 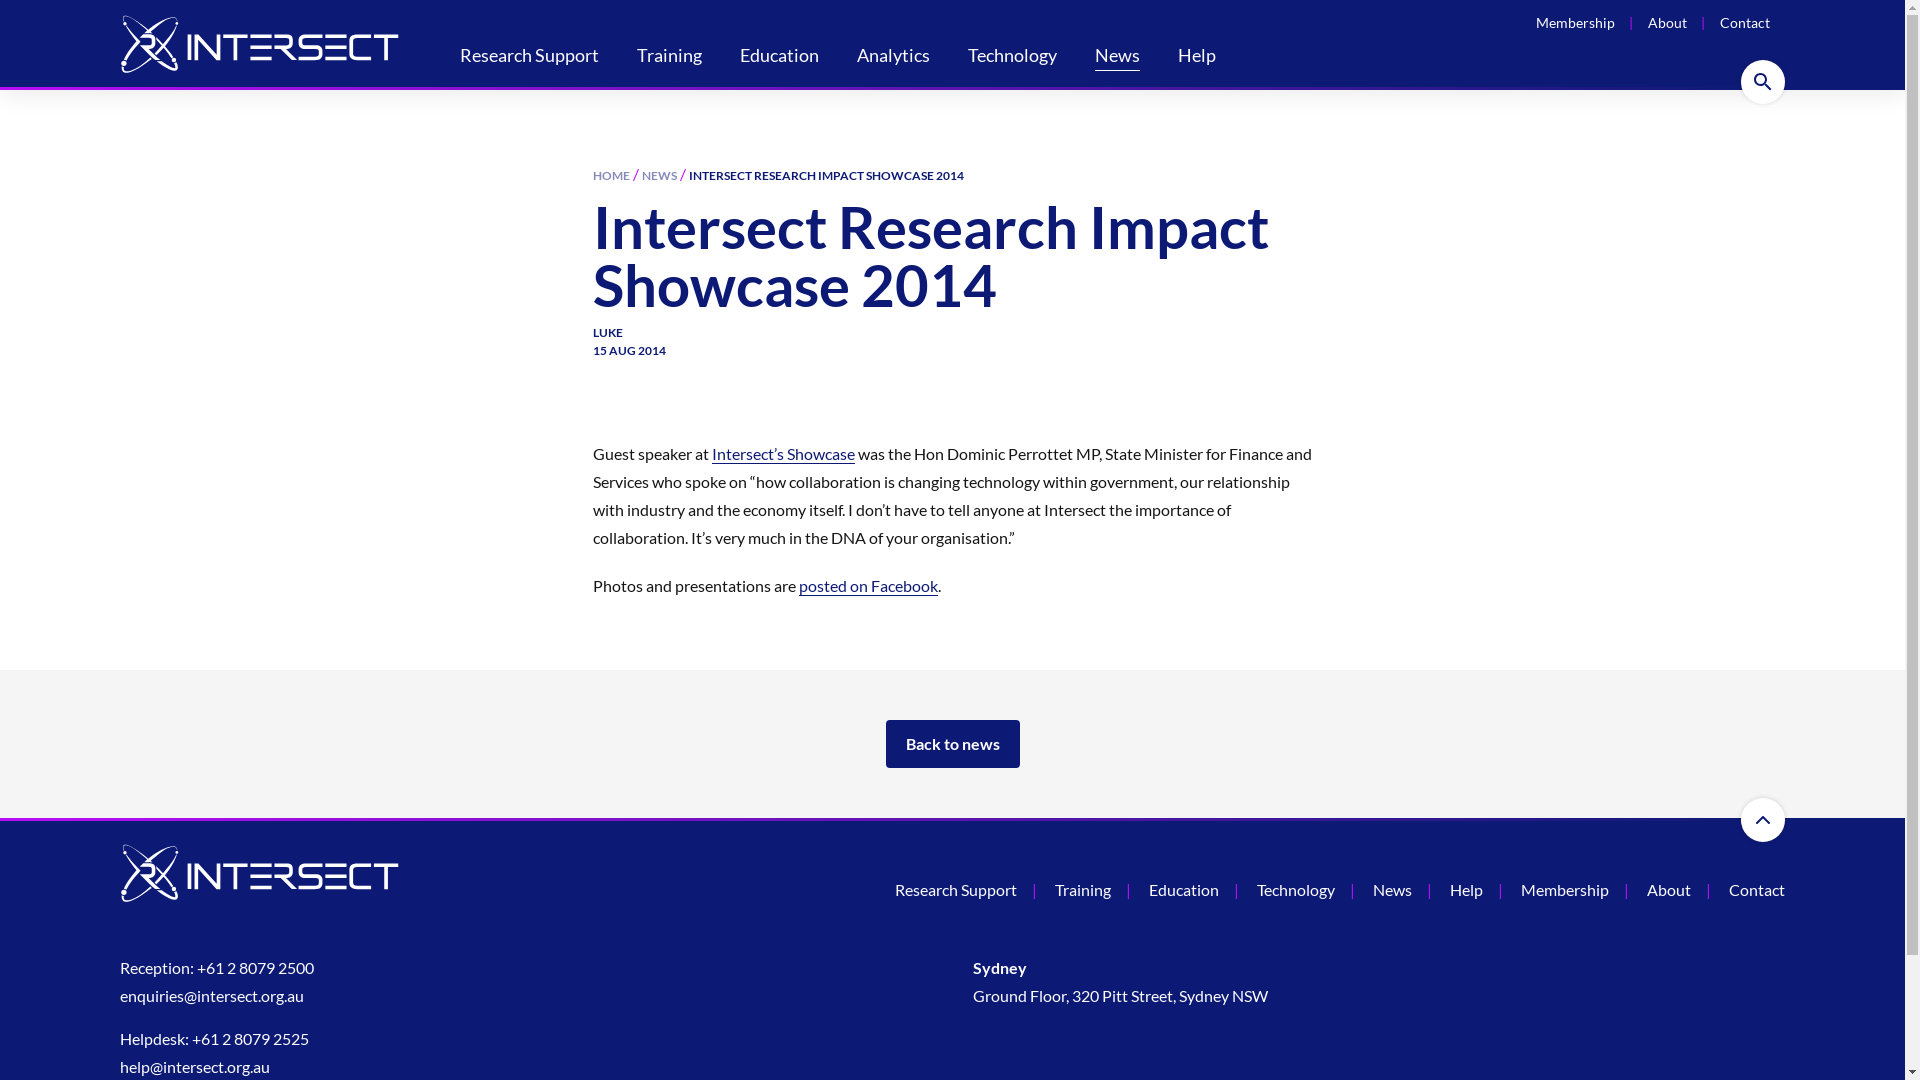 I want to click on Help, so click(x=1466, y=890).